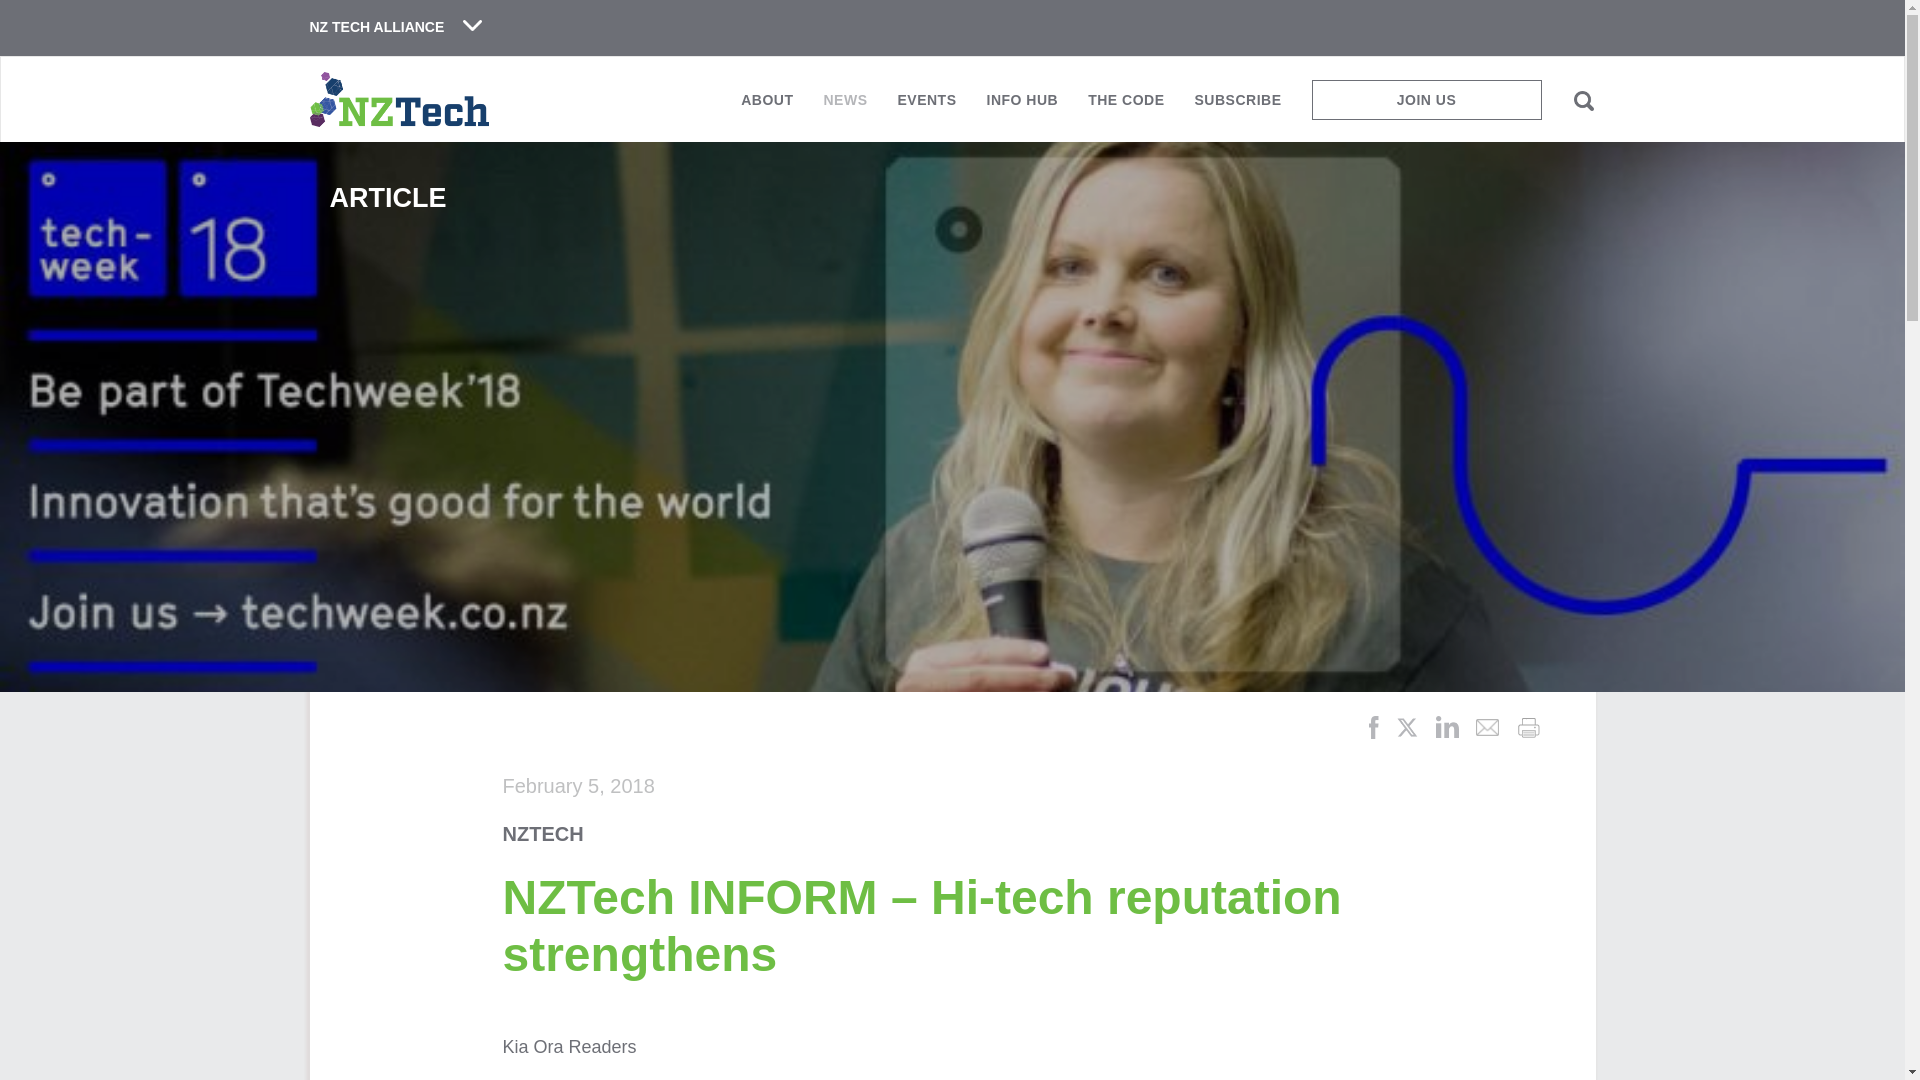 This screenshot has width=1920, height=1080. Describe the element at coordinates (399, 100) in the screenshot. I see `NZTech` at that location.